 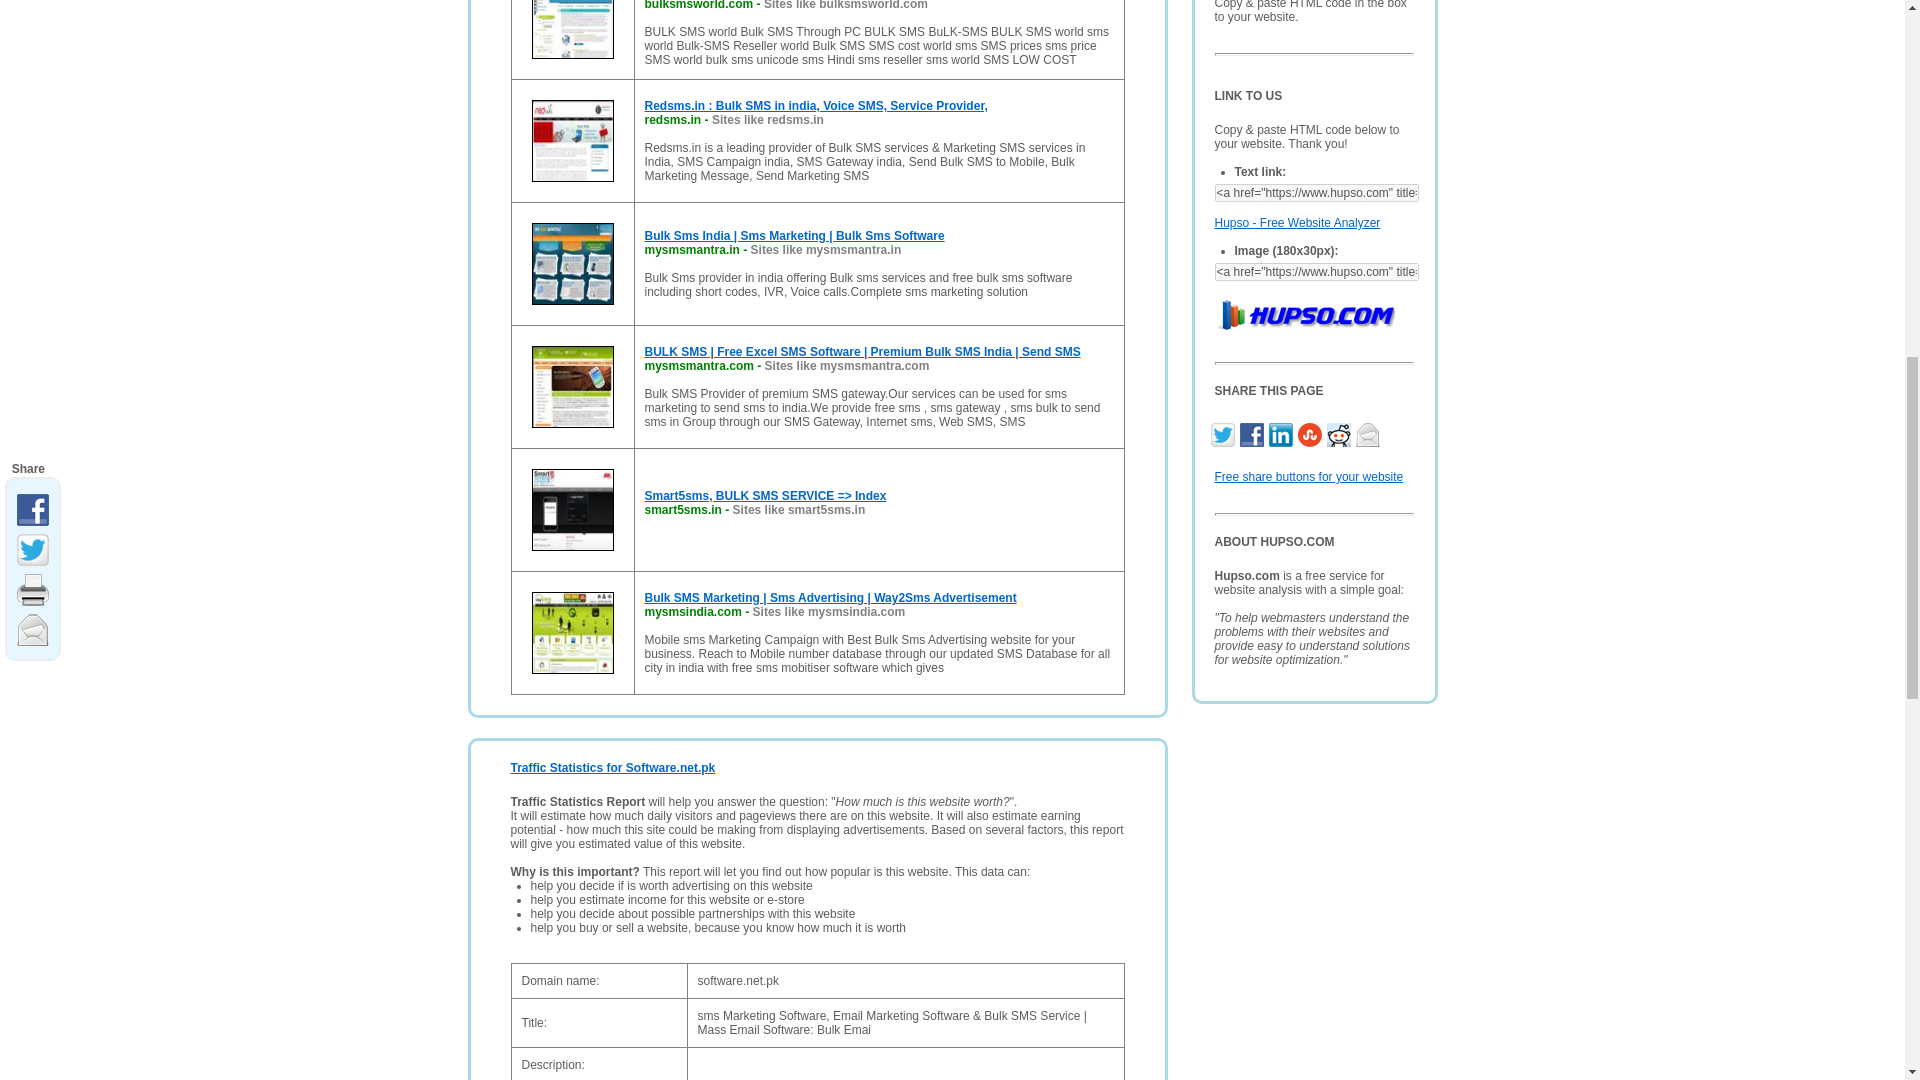 What do you see at coordinates (768, 120) in the screenshot?
I see `Sites like redsms.in` at bounding box center [768, 120].